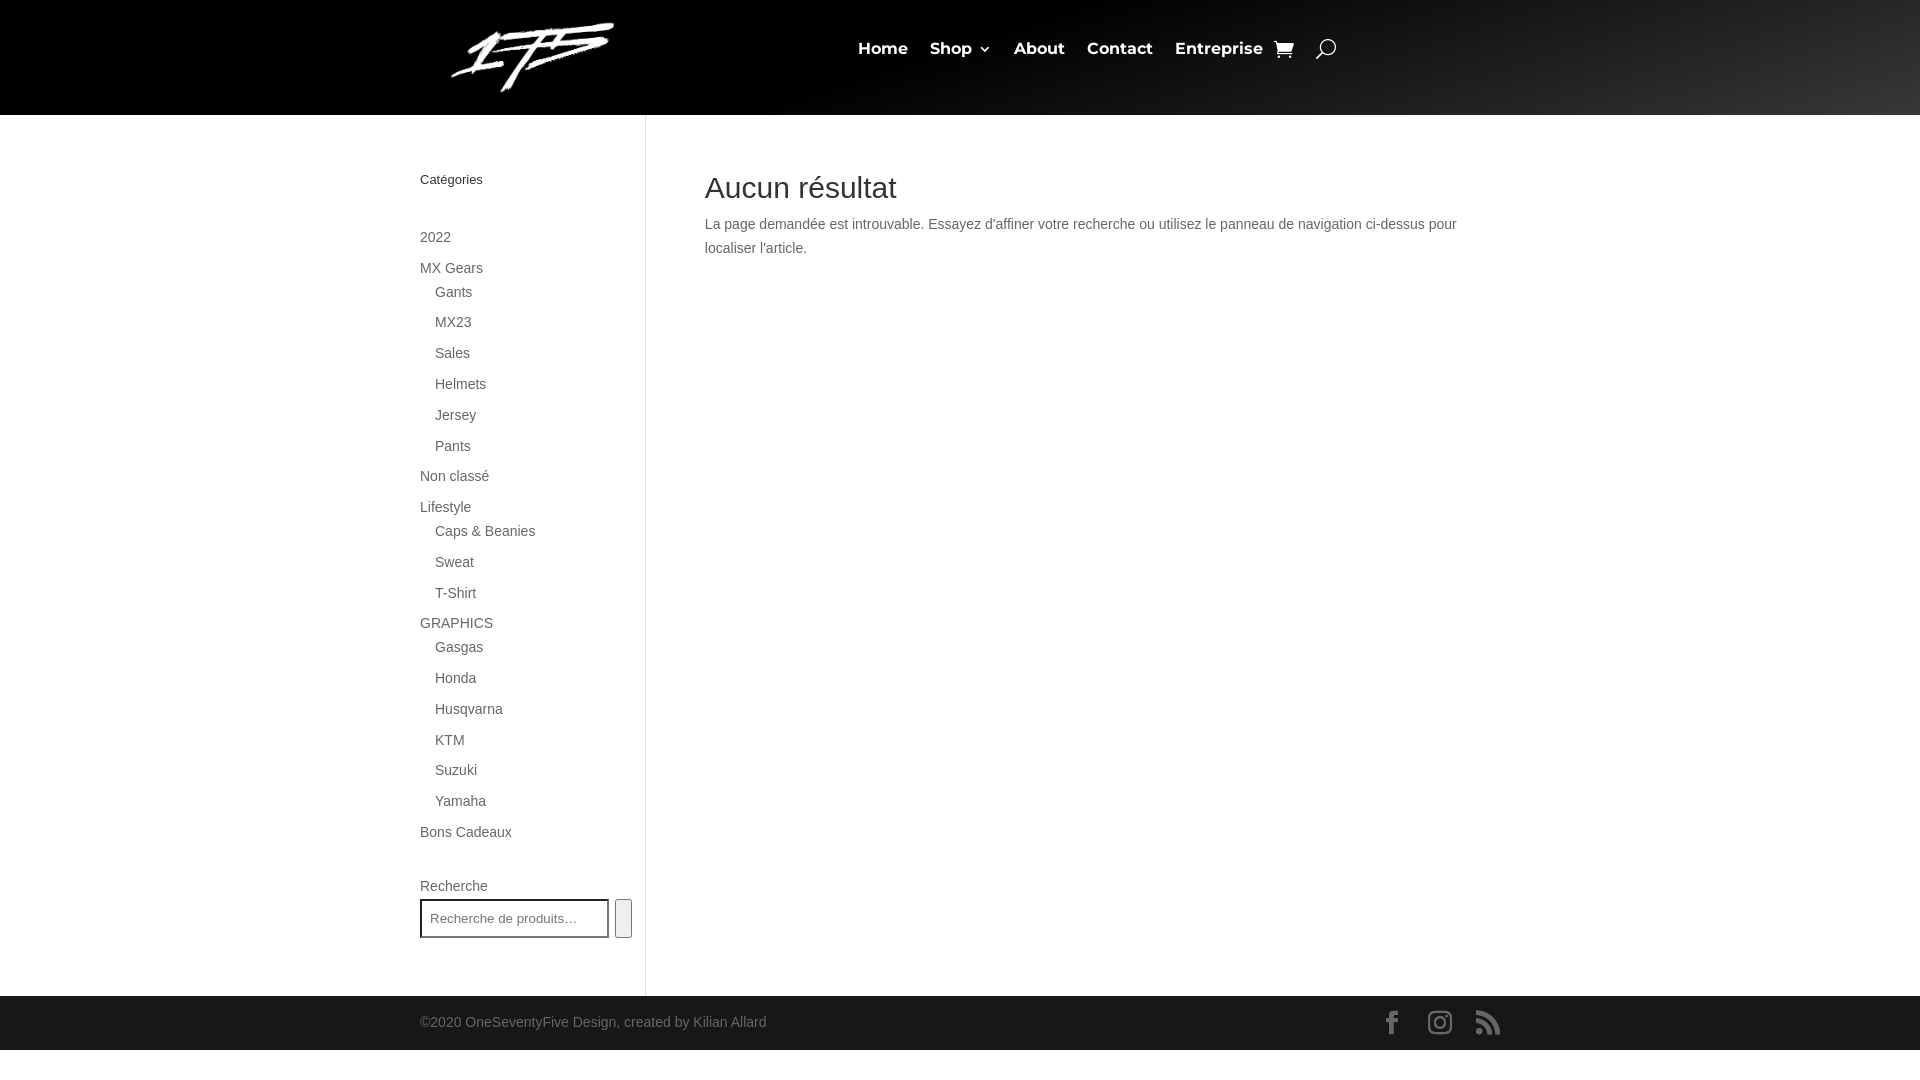 The height and width of the screenshot is (1080, 1920). Describe the element at coordinates (454, 322) in the screenshot. I see `MX23` at that location.